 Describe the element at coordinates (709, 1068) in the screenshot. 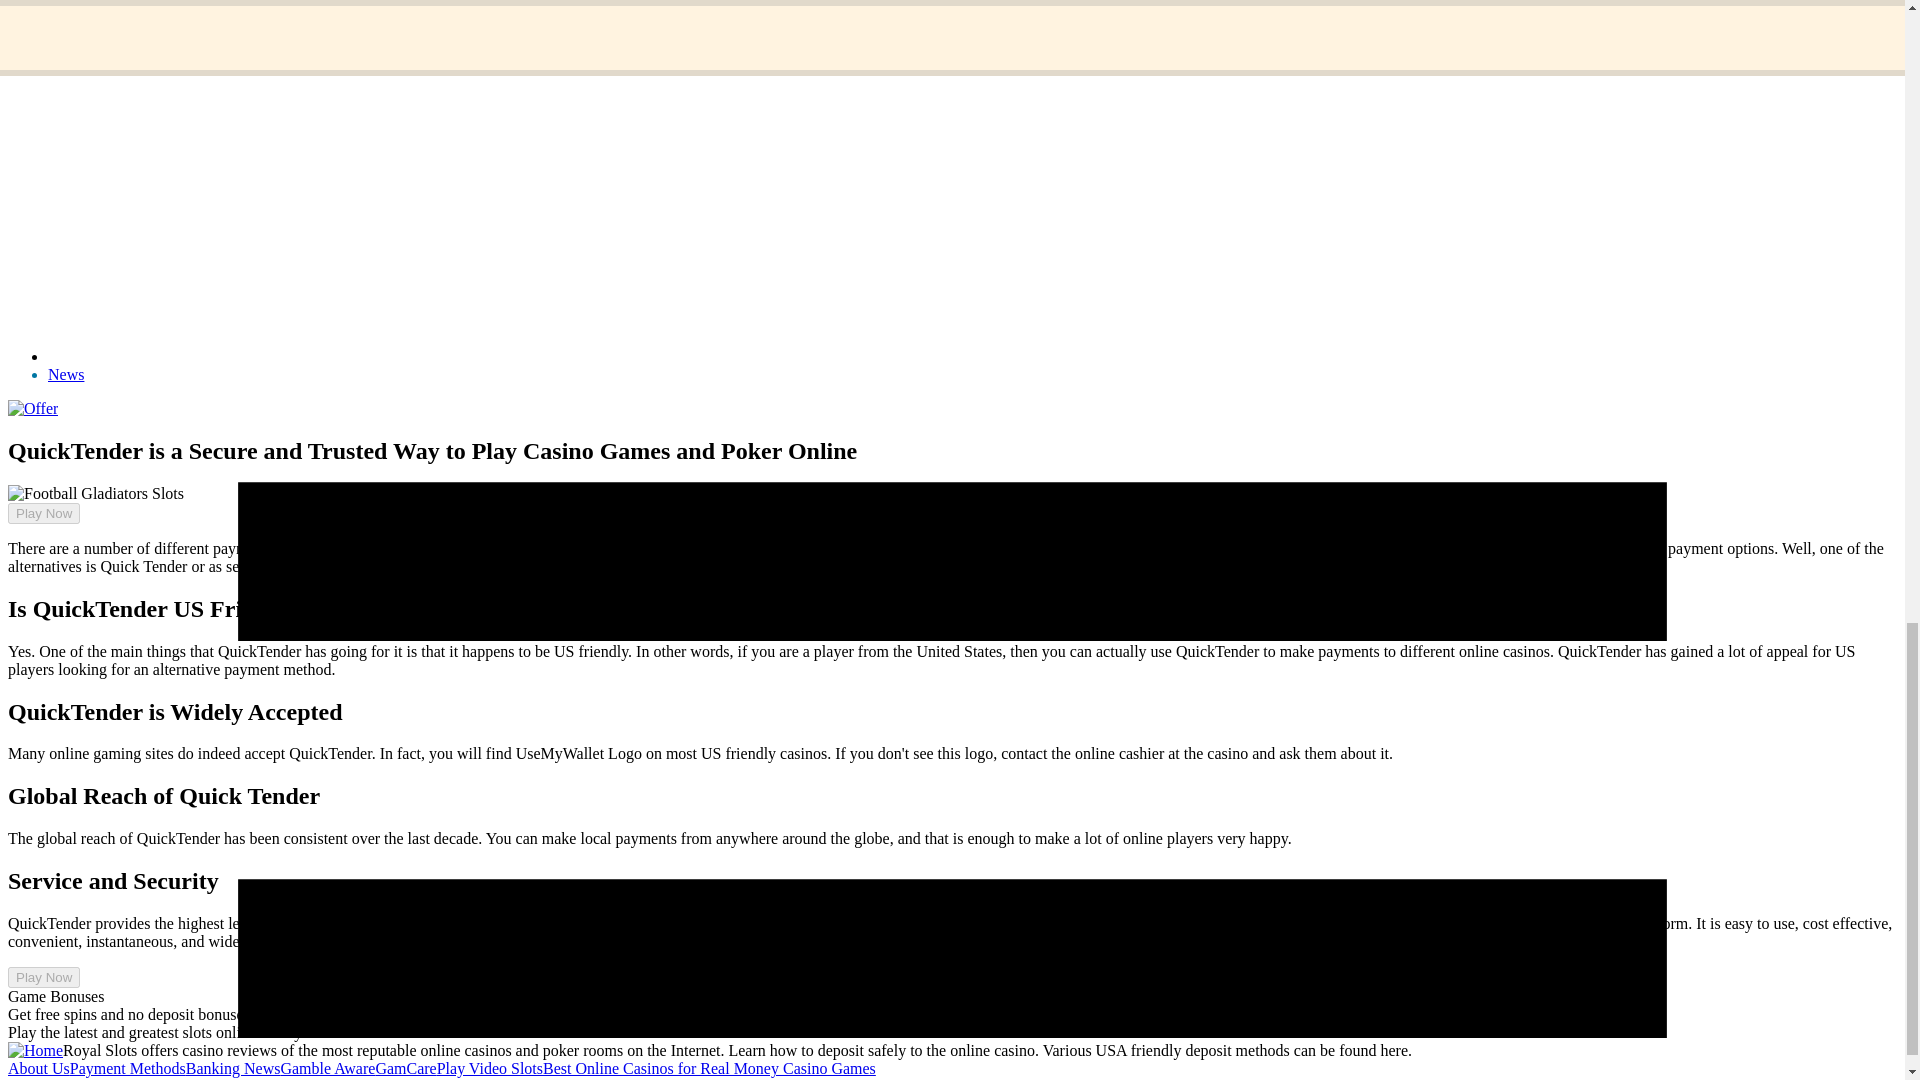

I see `Best Online Casinos for Real Money Casino Games` at that location.